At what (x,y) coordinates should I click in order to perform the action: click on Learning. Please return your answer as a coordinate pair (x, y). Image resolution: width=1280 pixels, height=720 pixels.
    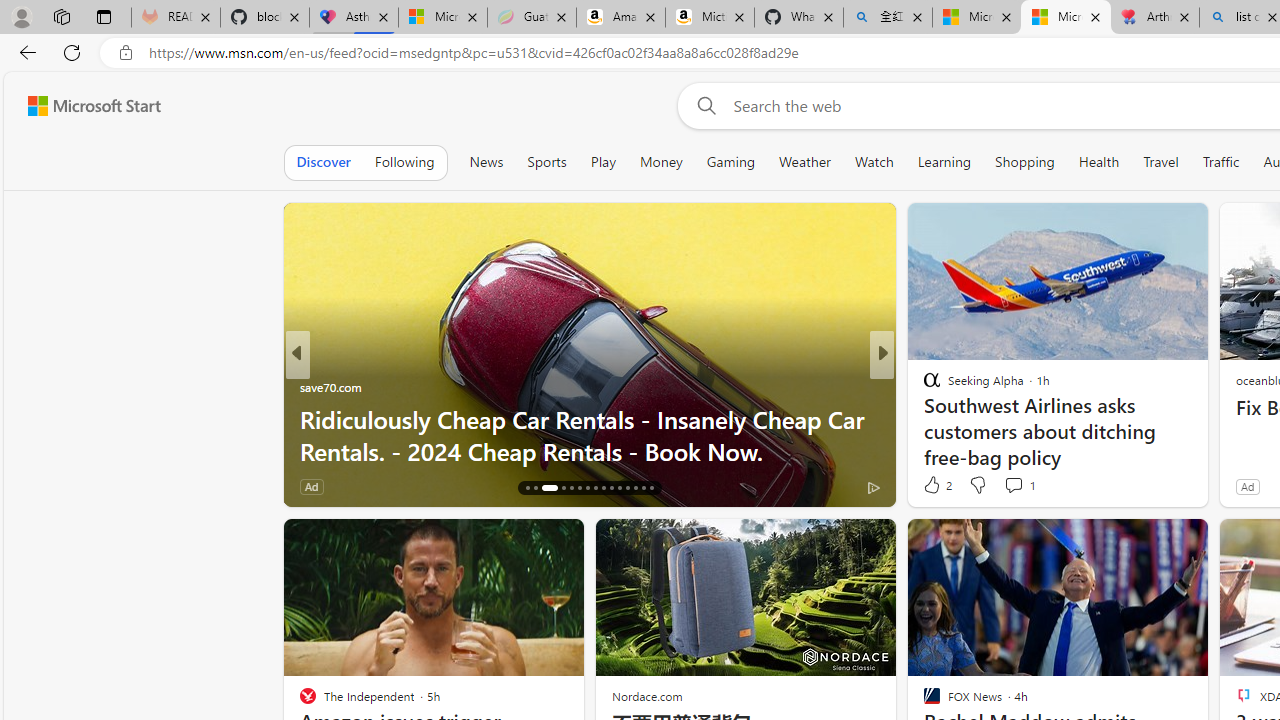
    Looking at the image, I should click on (944, 162).